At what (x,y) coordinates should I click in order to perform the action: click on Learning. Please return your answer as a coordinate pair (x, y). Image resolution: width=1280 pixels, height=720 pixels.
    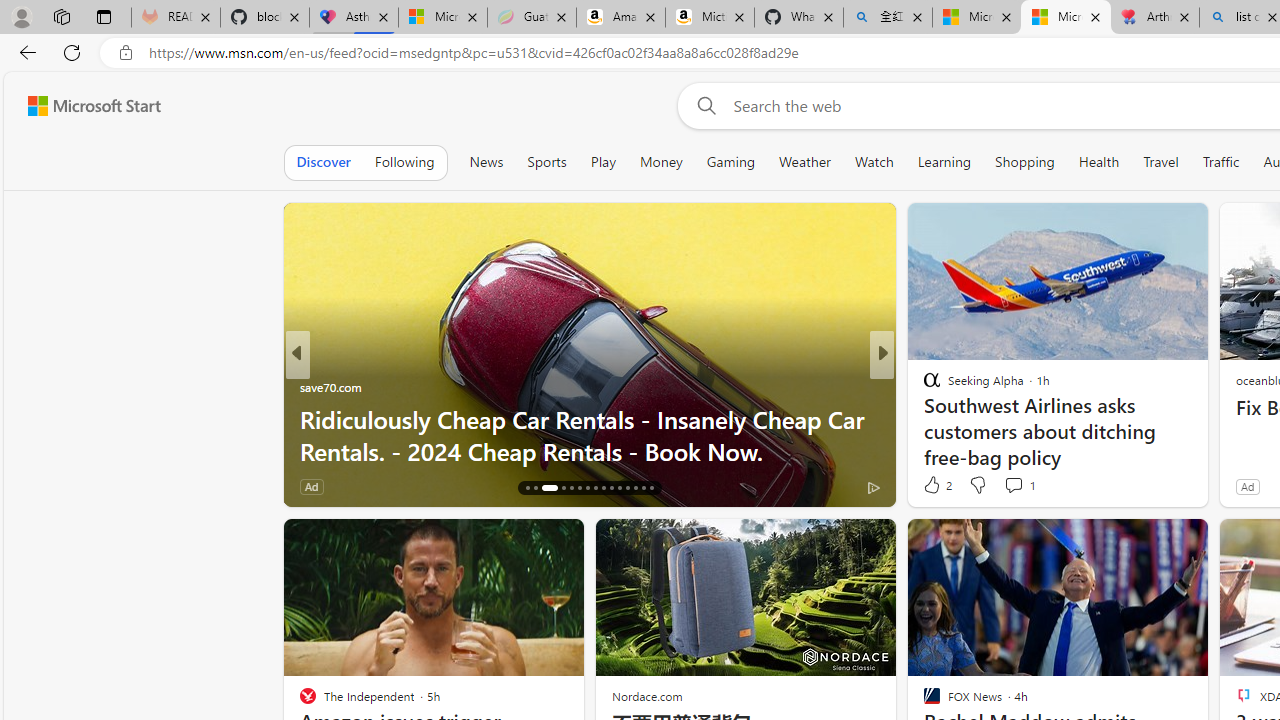
    Looking at the image, I should click on (944, 162).